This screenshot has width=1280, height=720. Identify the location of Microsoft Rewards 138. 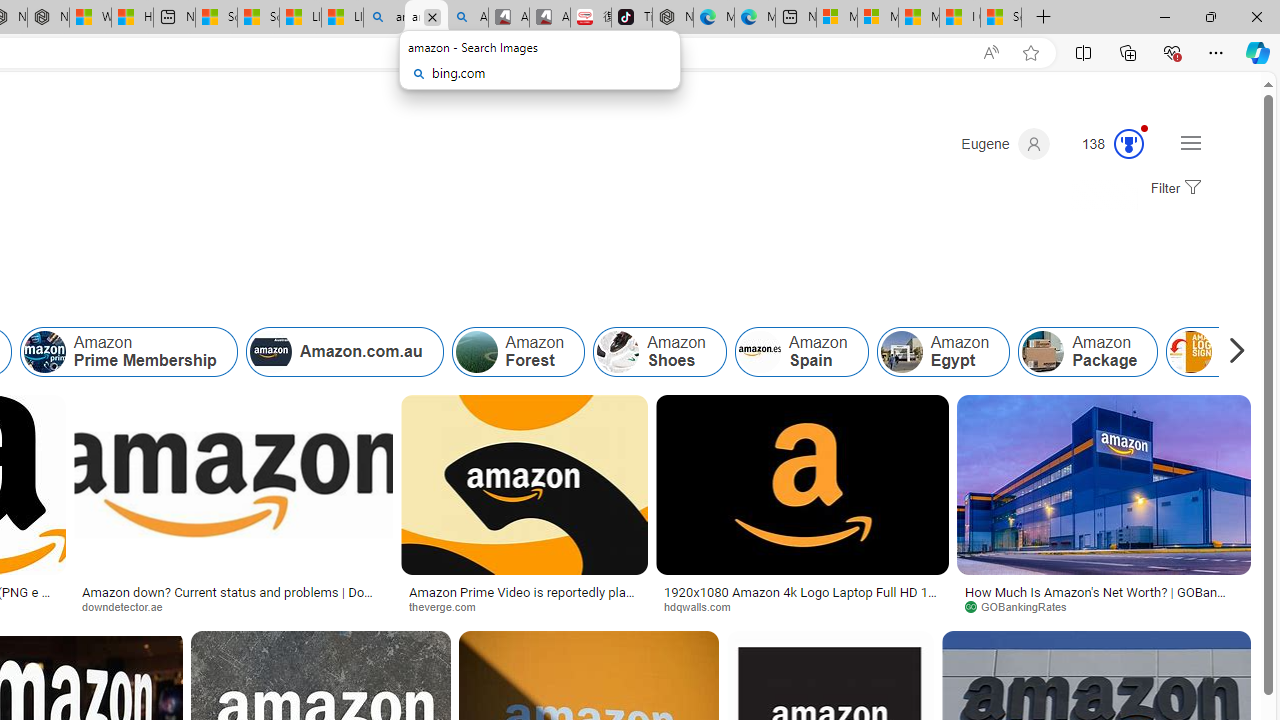
(1105, 144).